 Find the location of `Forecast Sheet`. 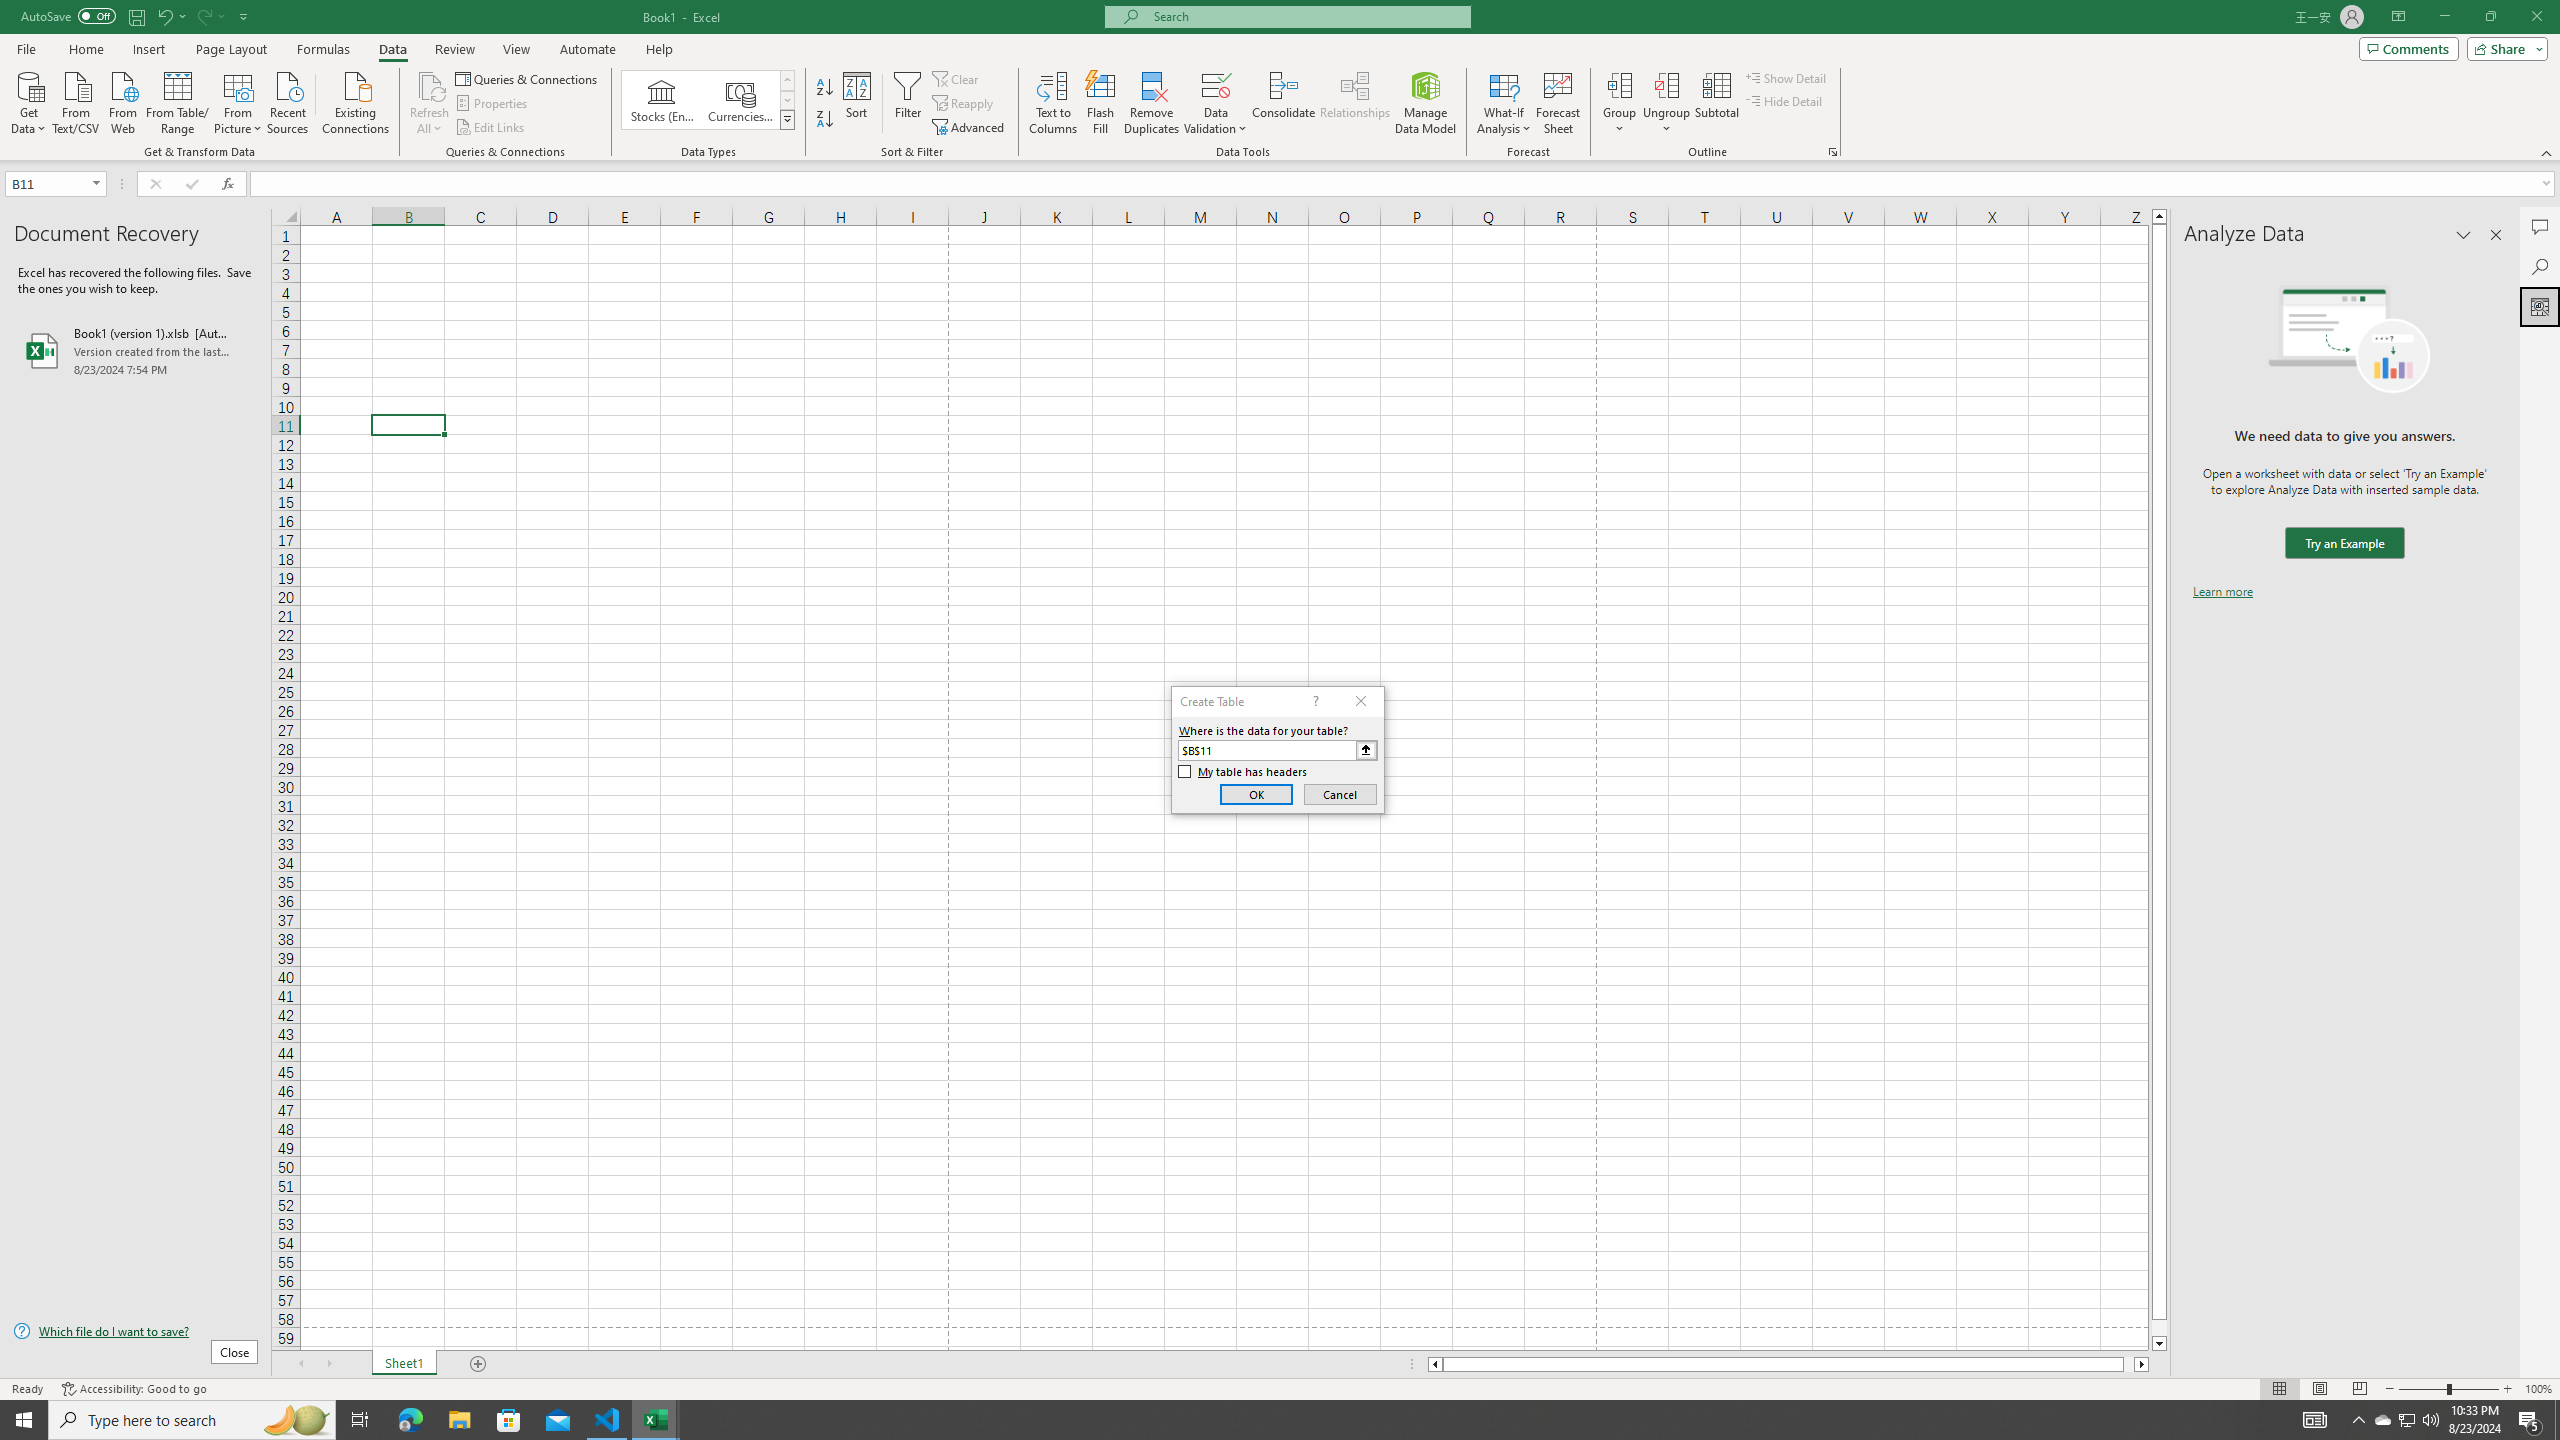

Forecast Sheet is located at coordinates (1558, 103).